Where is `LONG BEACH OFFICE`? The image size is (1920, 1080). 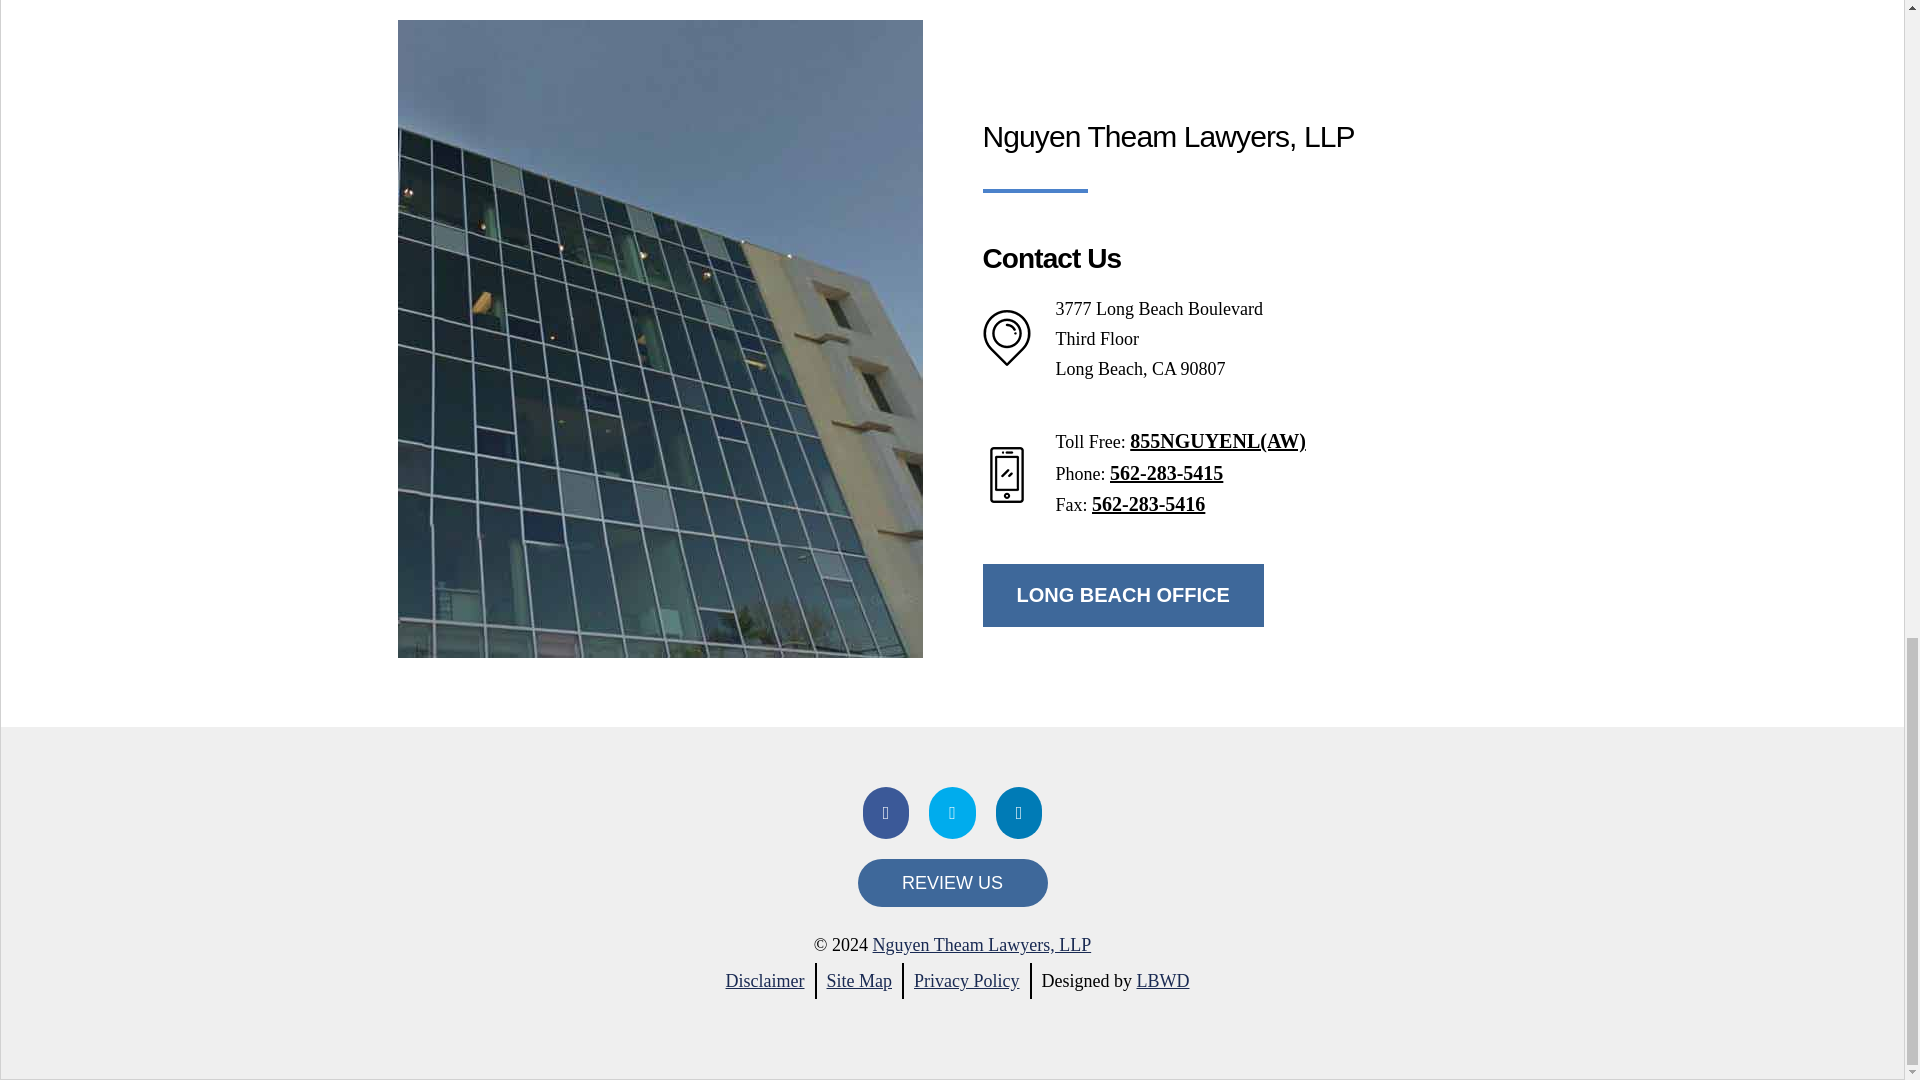
LONG BEACH OFFICE is located at coordinates (1122, 595).